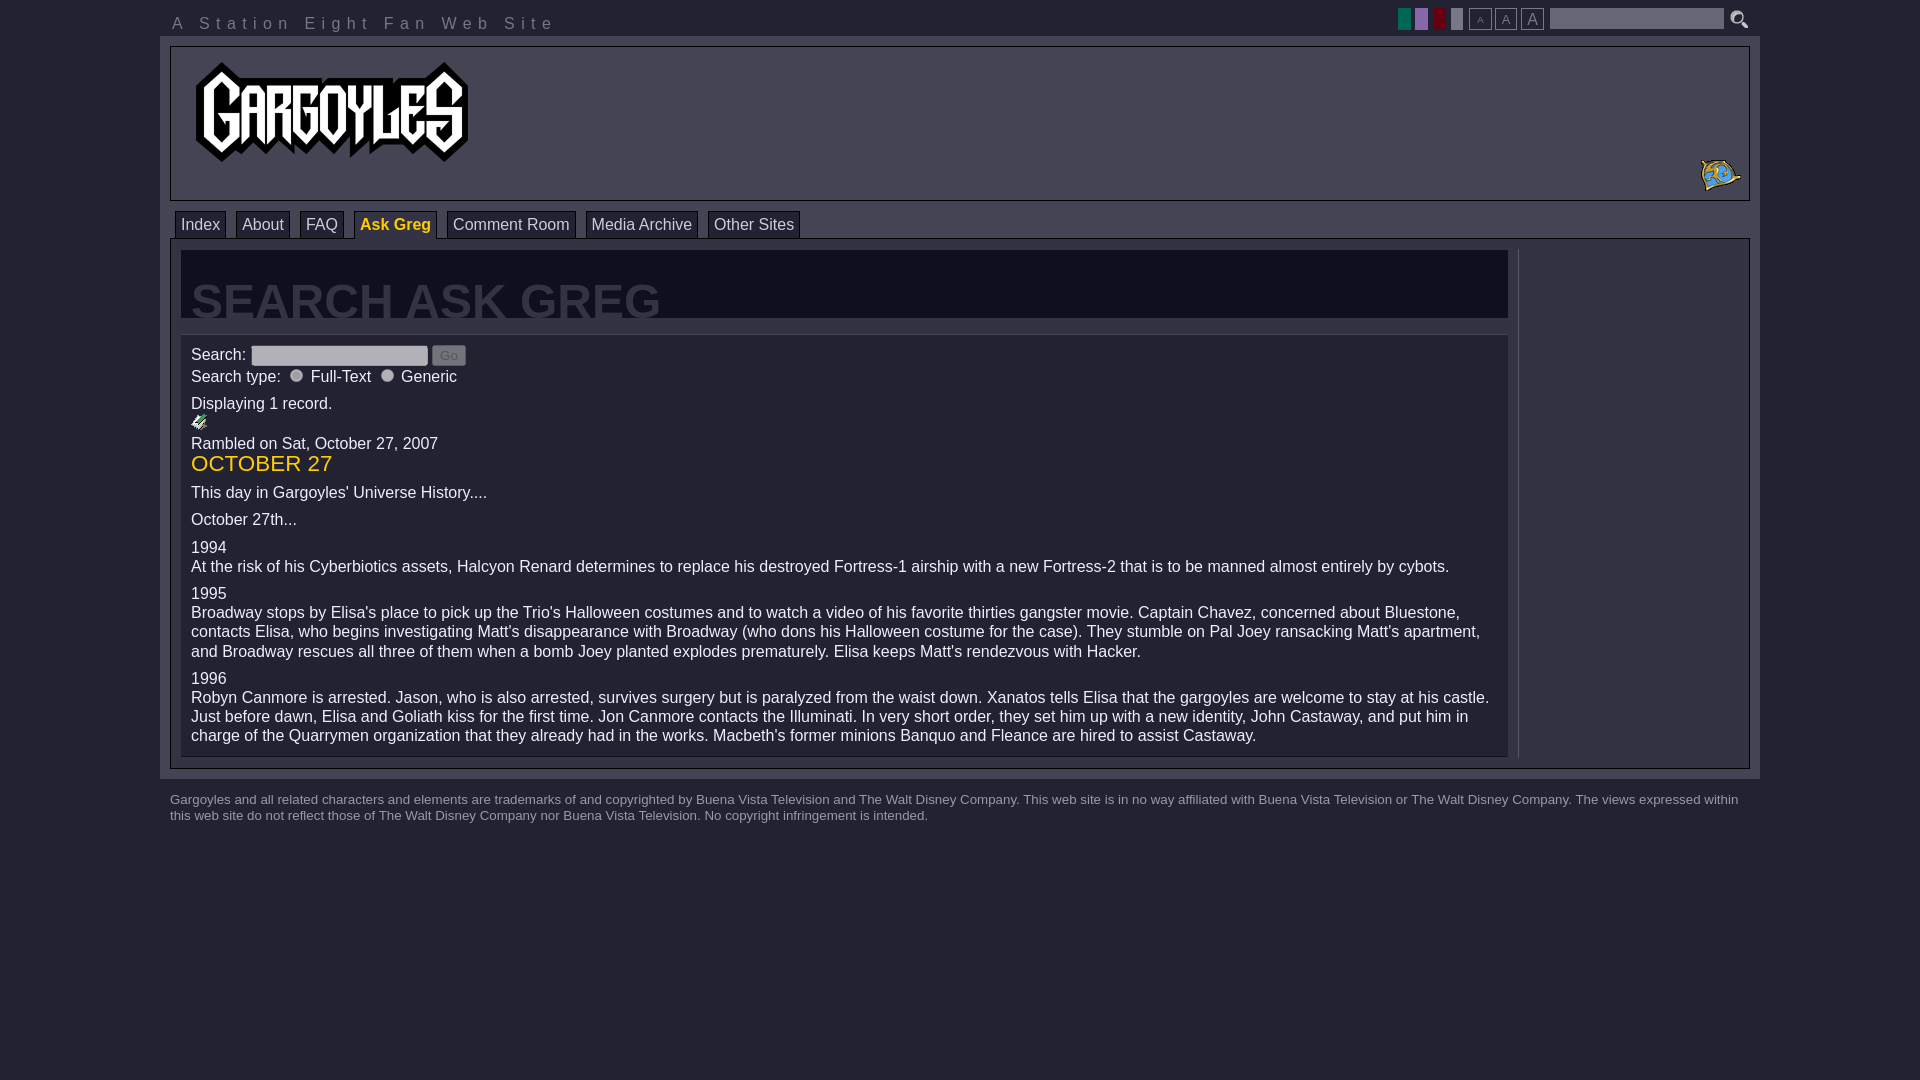  What do you see at coordinates (296, 376) in the screenshot?
I see `FullText` at bounding box center [296, 376].